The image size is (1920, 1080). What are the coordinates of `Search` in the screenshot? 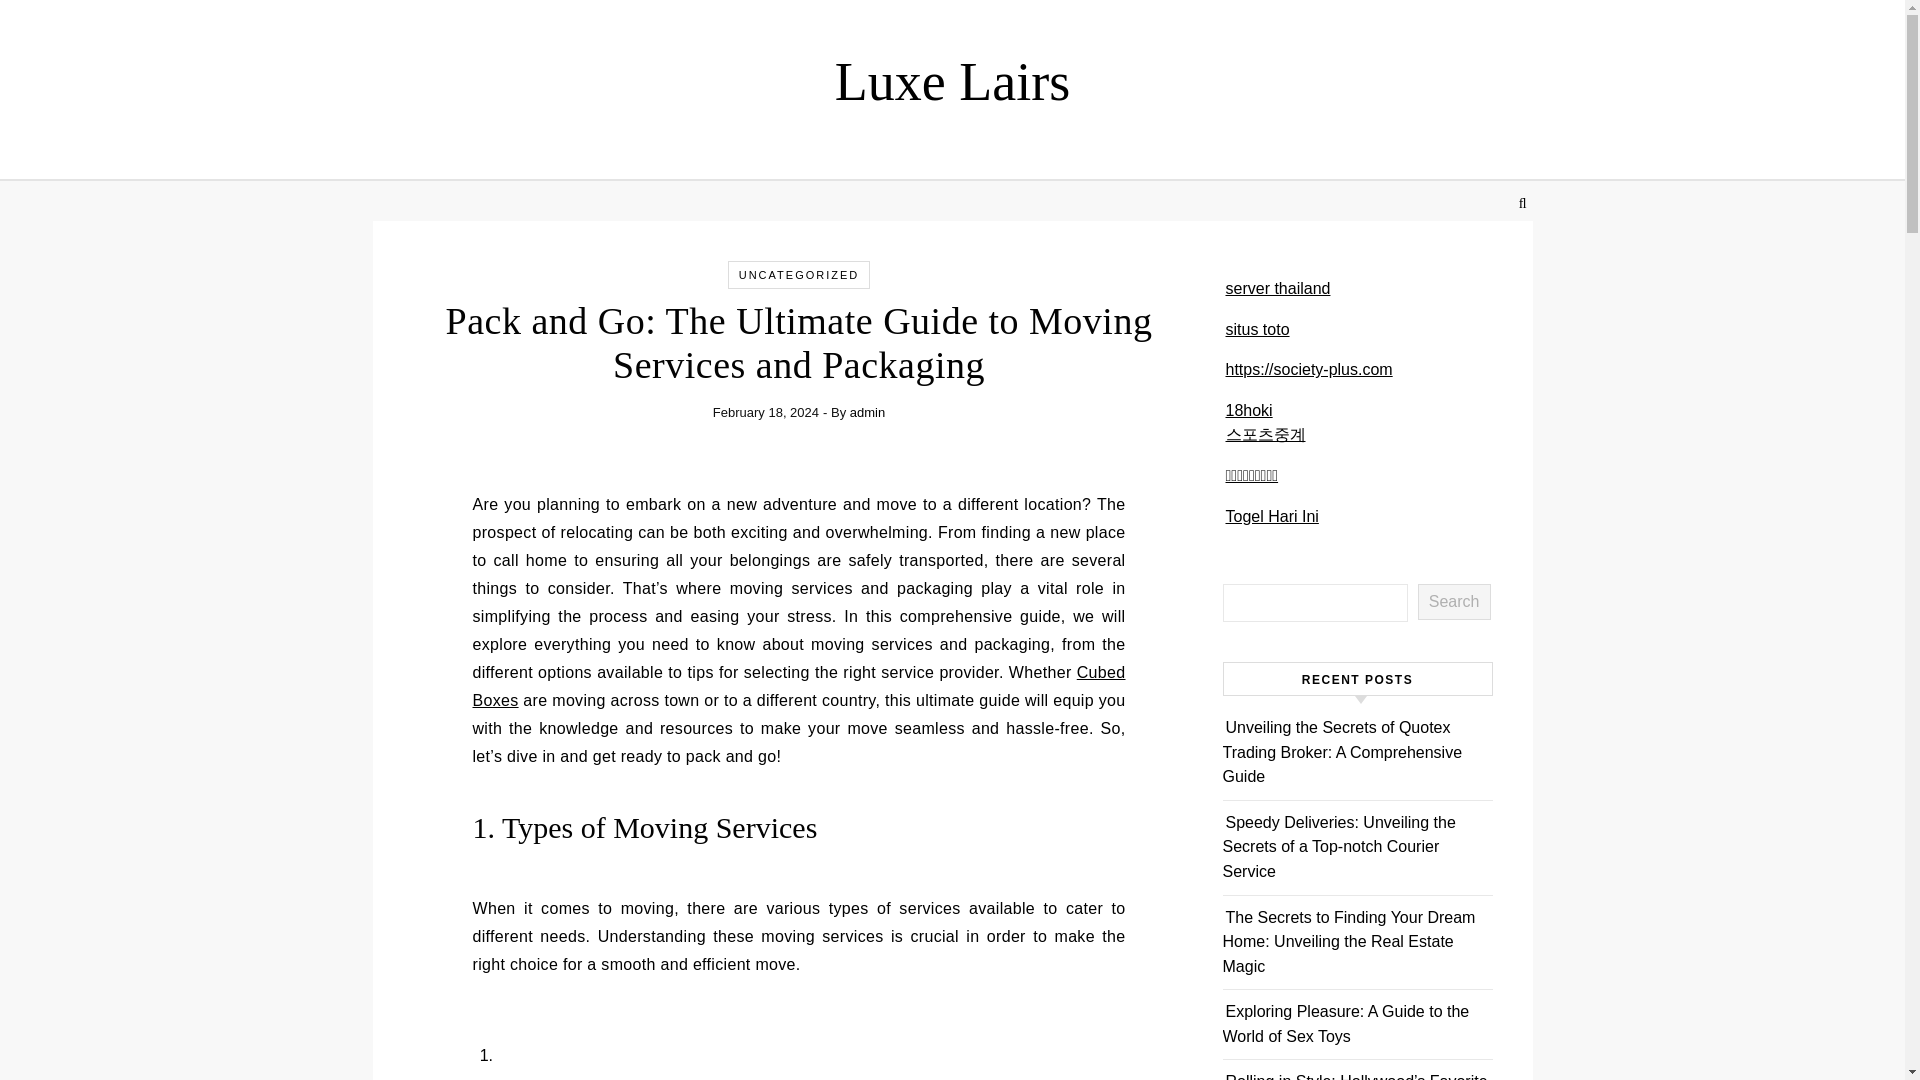 It's located at (1454, 602).